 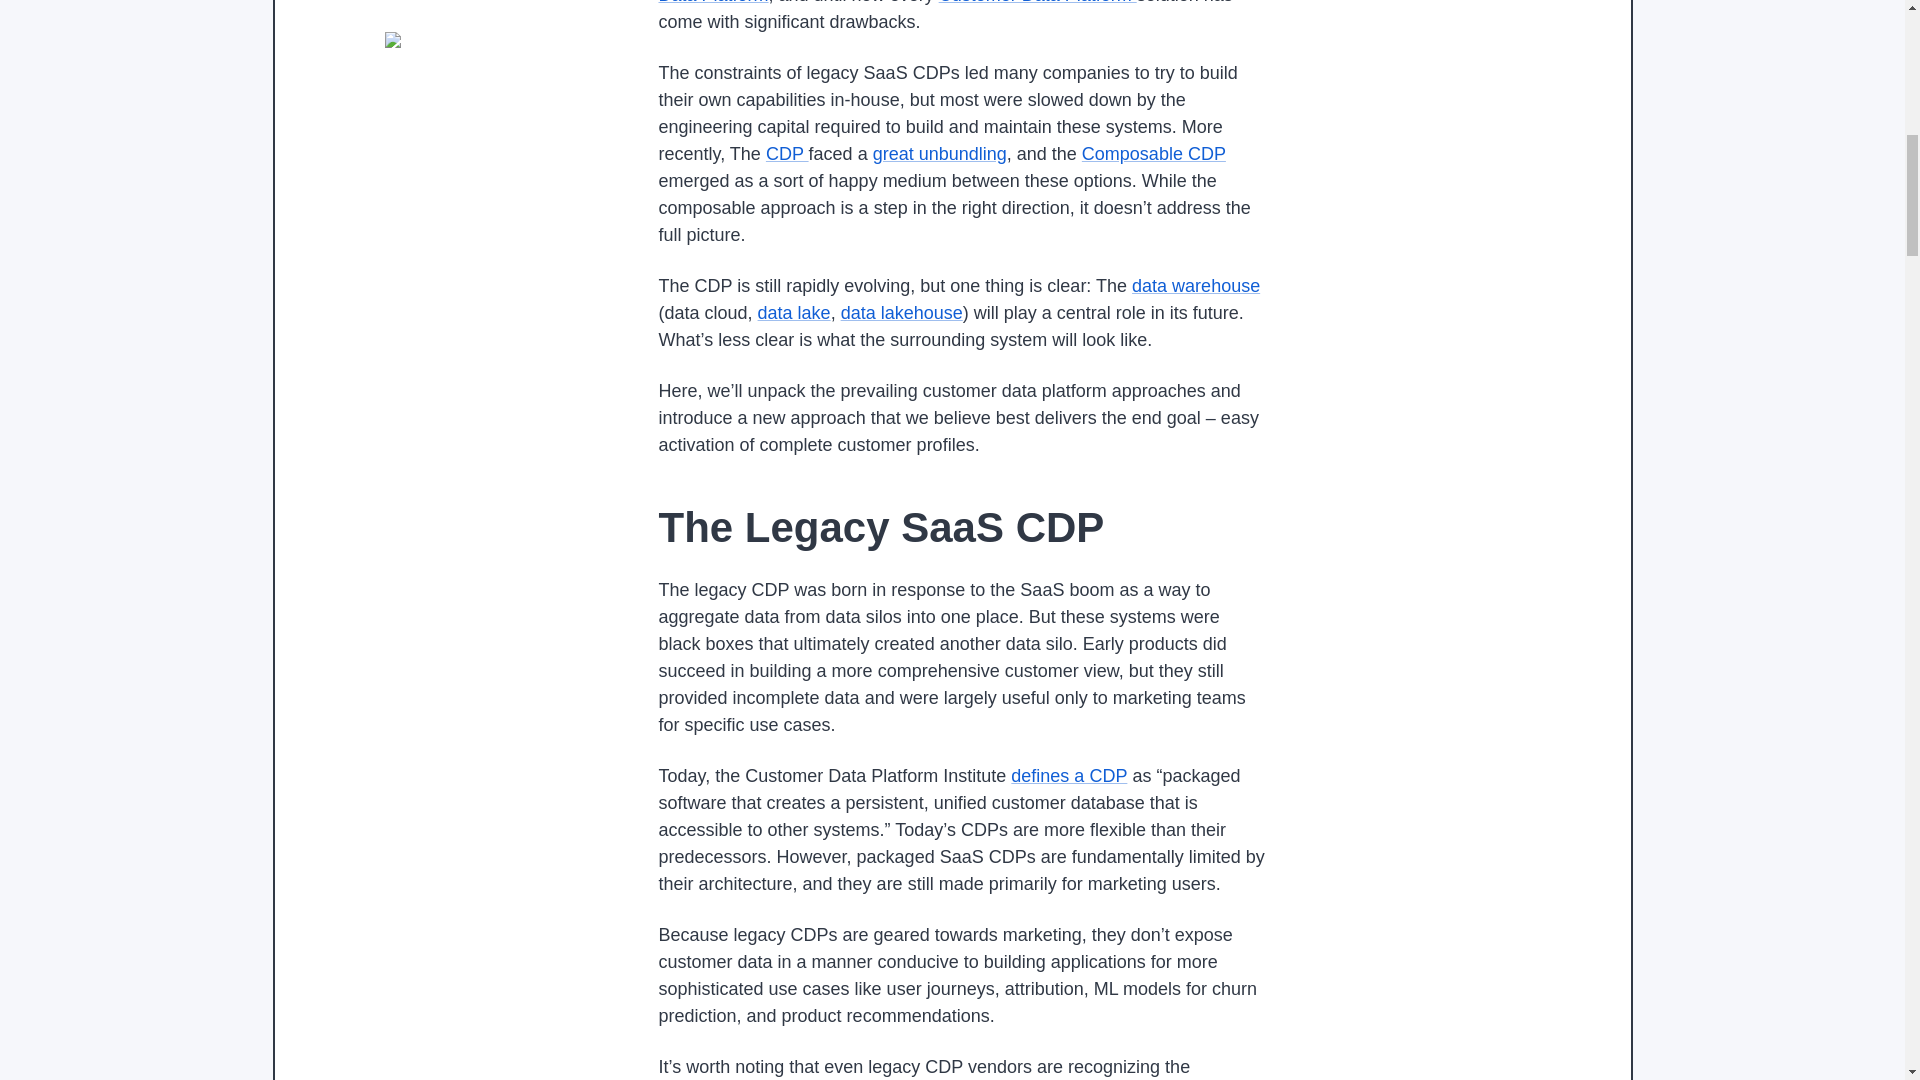 What do you see at coordinates (940, 154) in the screenshot?
I see `great unbundling` at bounding box center [940, 154].